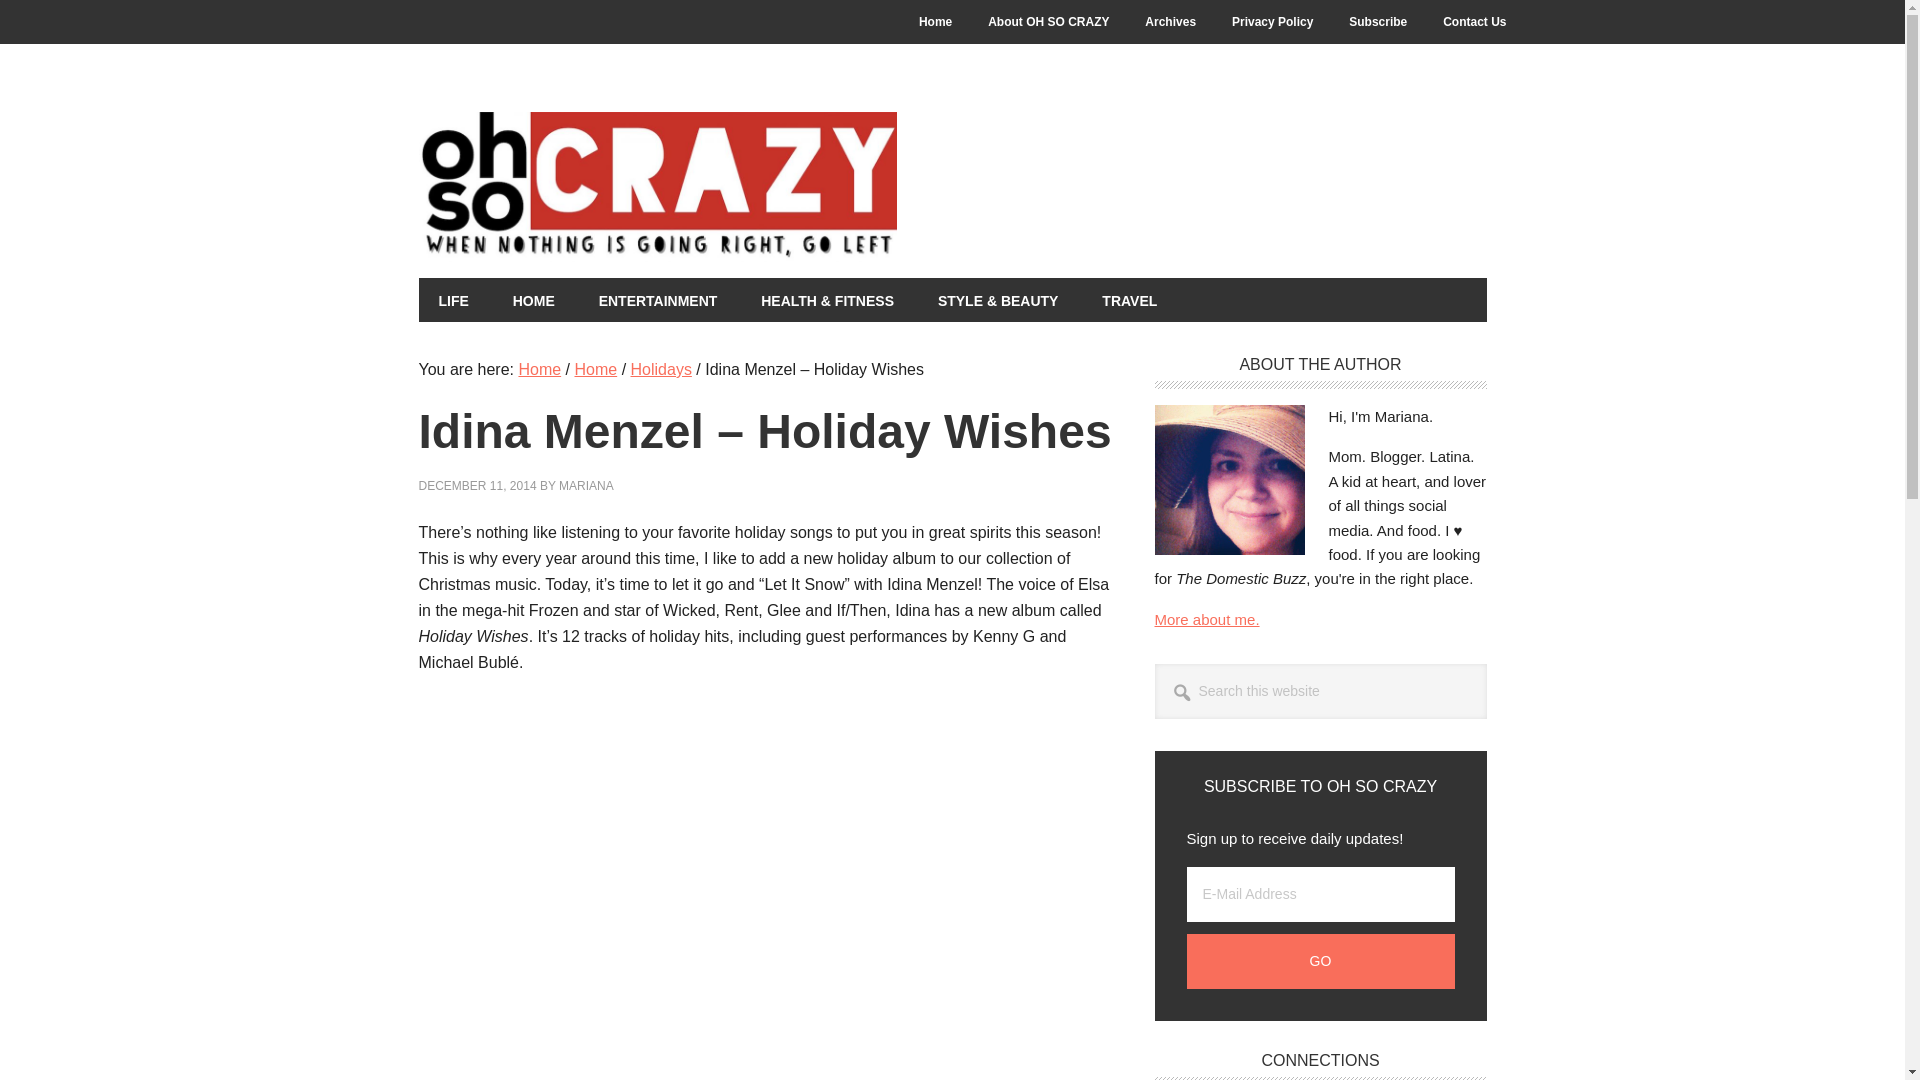 Image resolution: width=1920 pixels, height=1080 pixels. Describe the element at coordinates (1320, 962) in the screenshot. I see `Go` at that location.